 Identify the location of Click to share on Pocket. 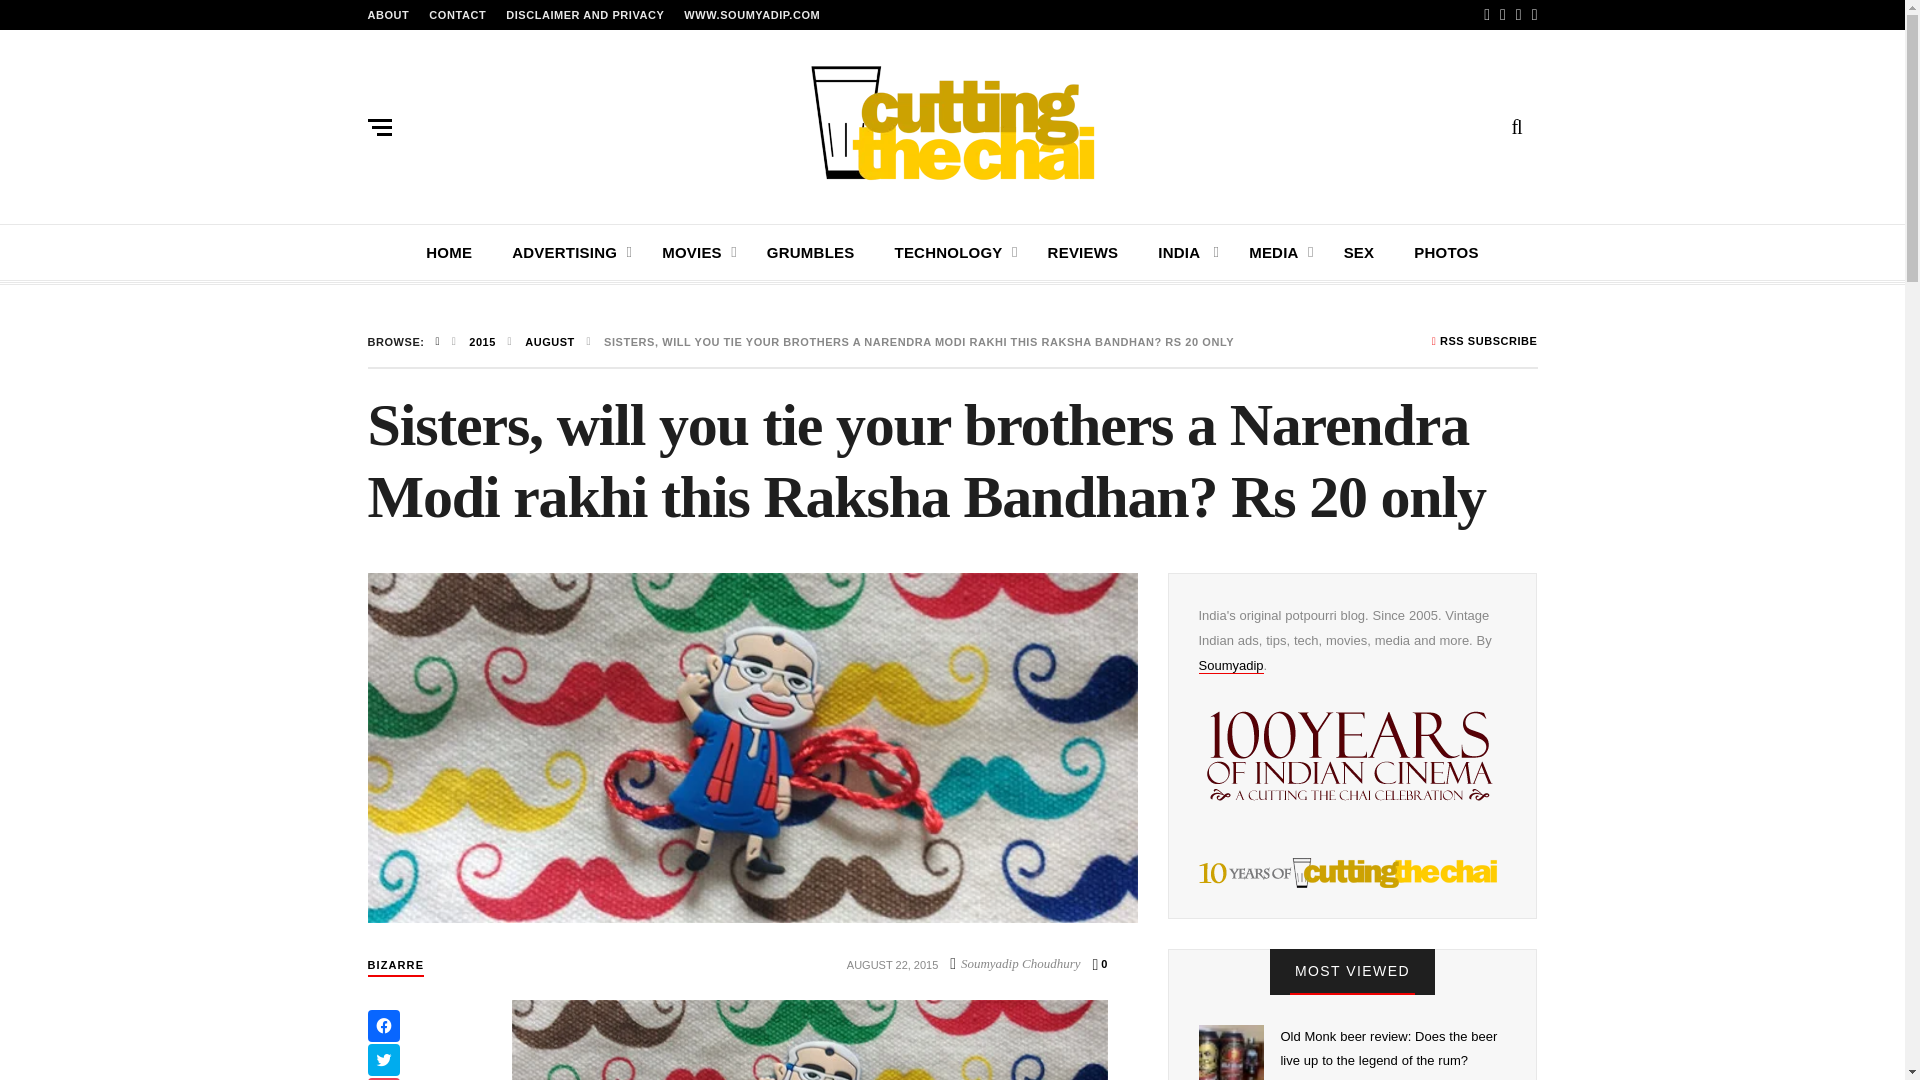
(384, 1078).